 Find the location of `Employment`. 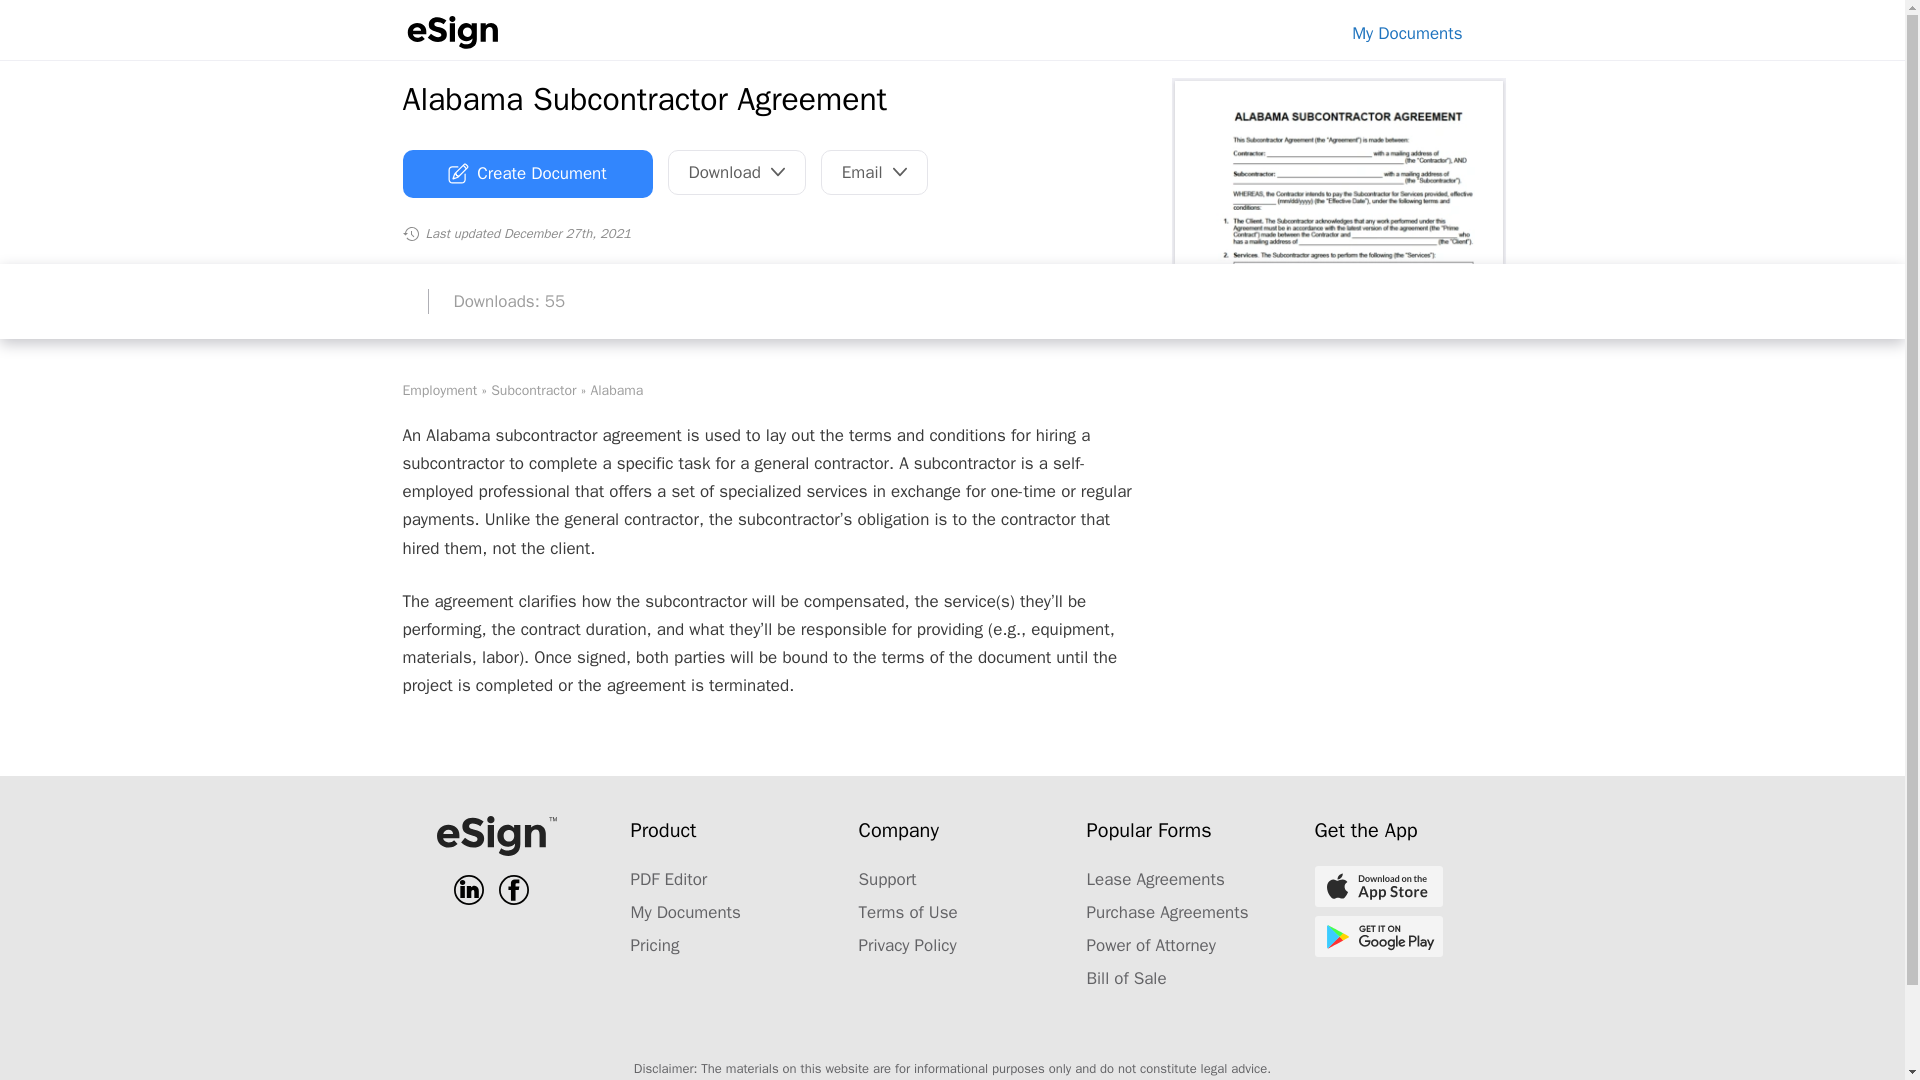

Employment is located at coordinates (438, 390).